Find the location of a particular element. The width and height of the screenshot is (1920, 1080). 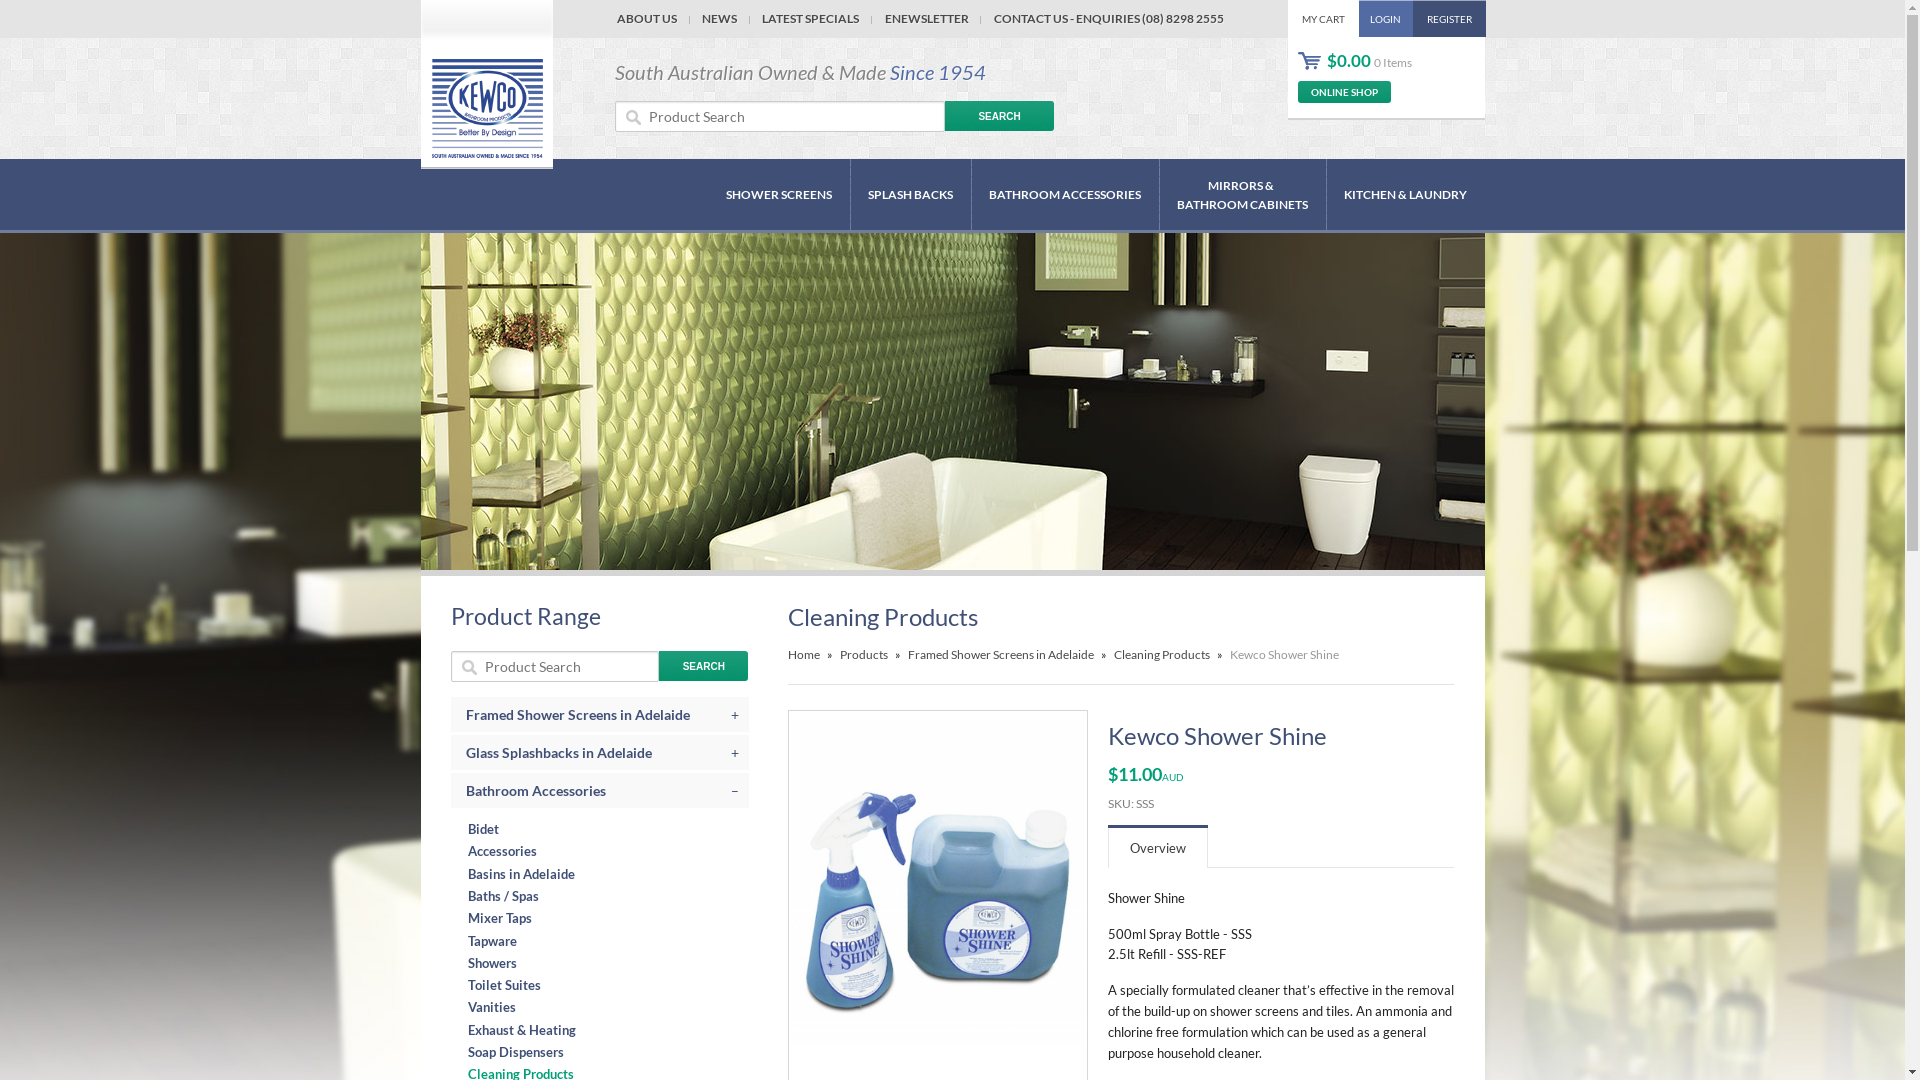

SHOWER SCREENS is located at coordinates (779, 194).